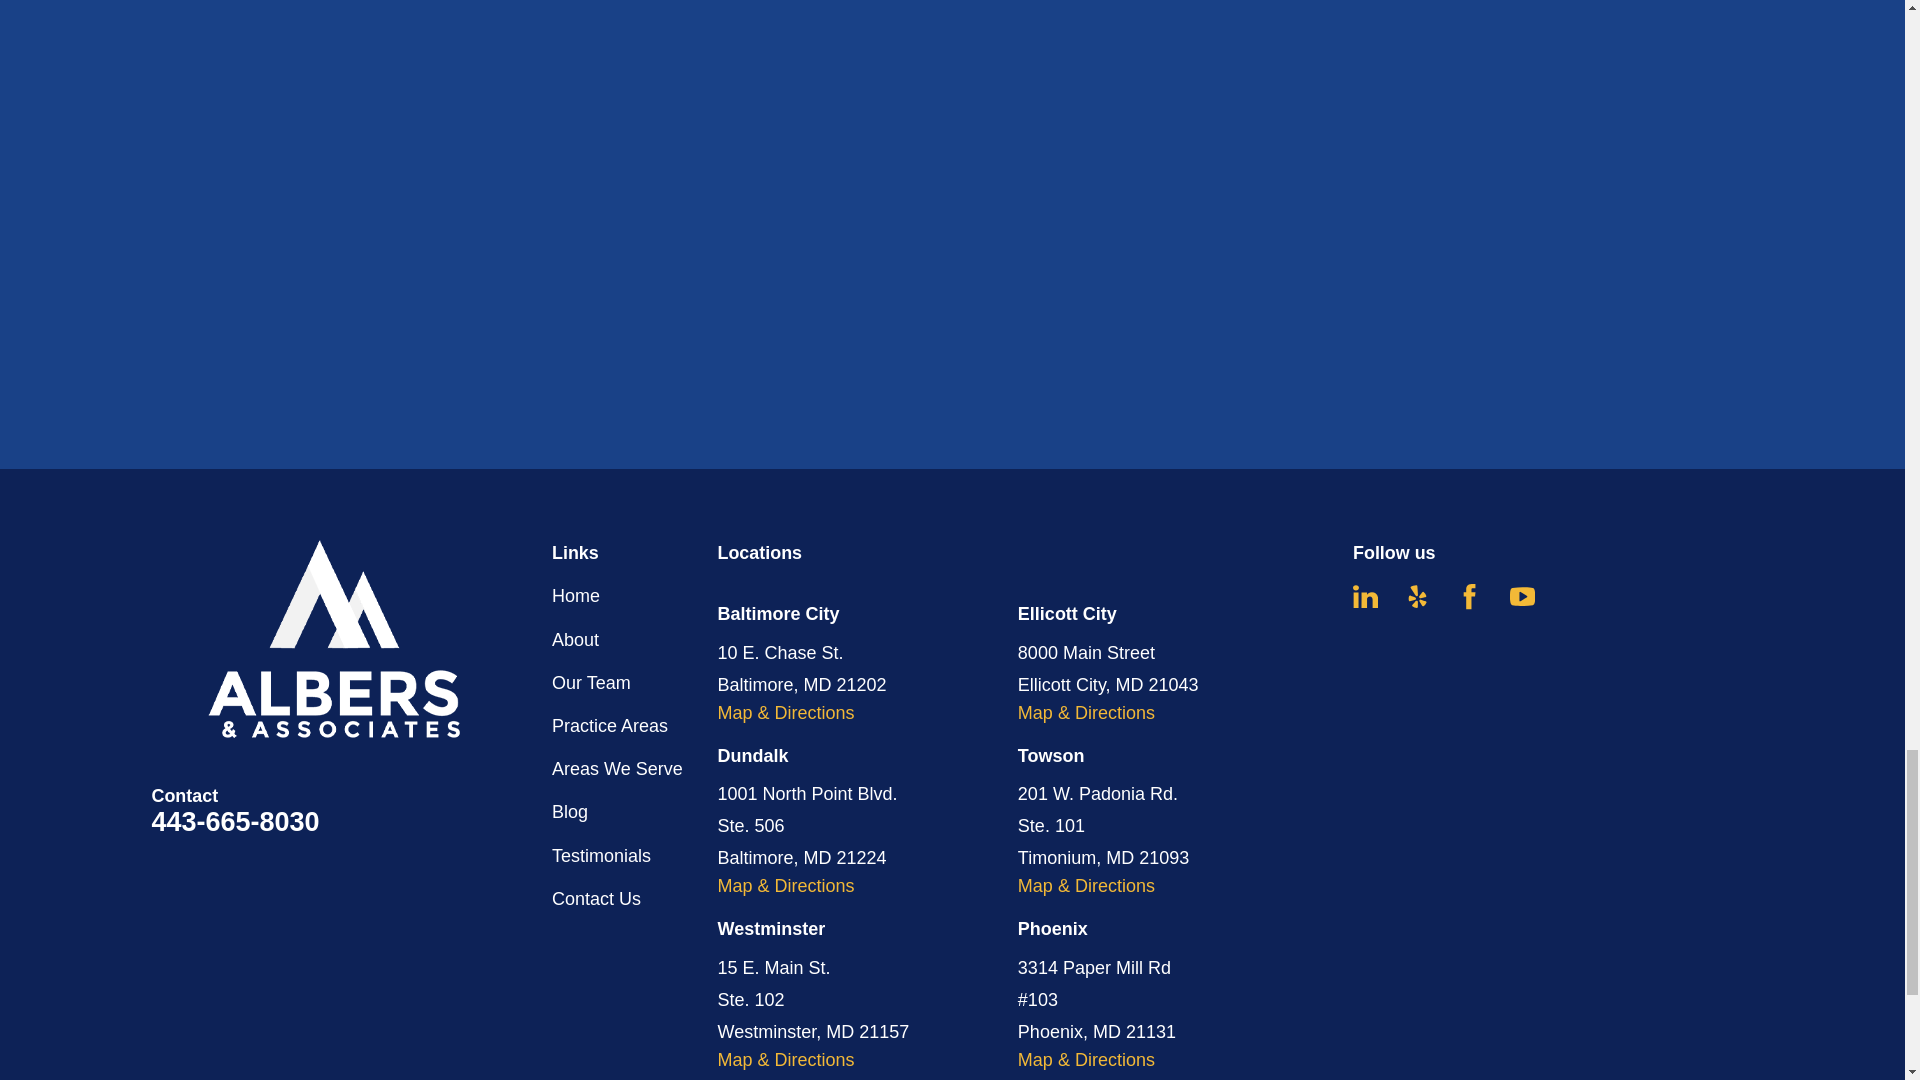 The image size is (1920, 1080). What do you see at coordinates (1522, 596) in the screenshot?
I see `YouTube` at bounding box center [1522, 596].